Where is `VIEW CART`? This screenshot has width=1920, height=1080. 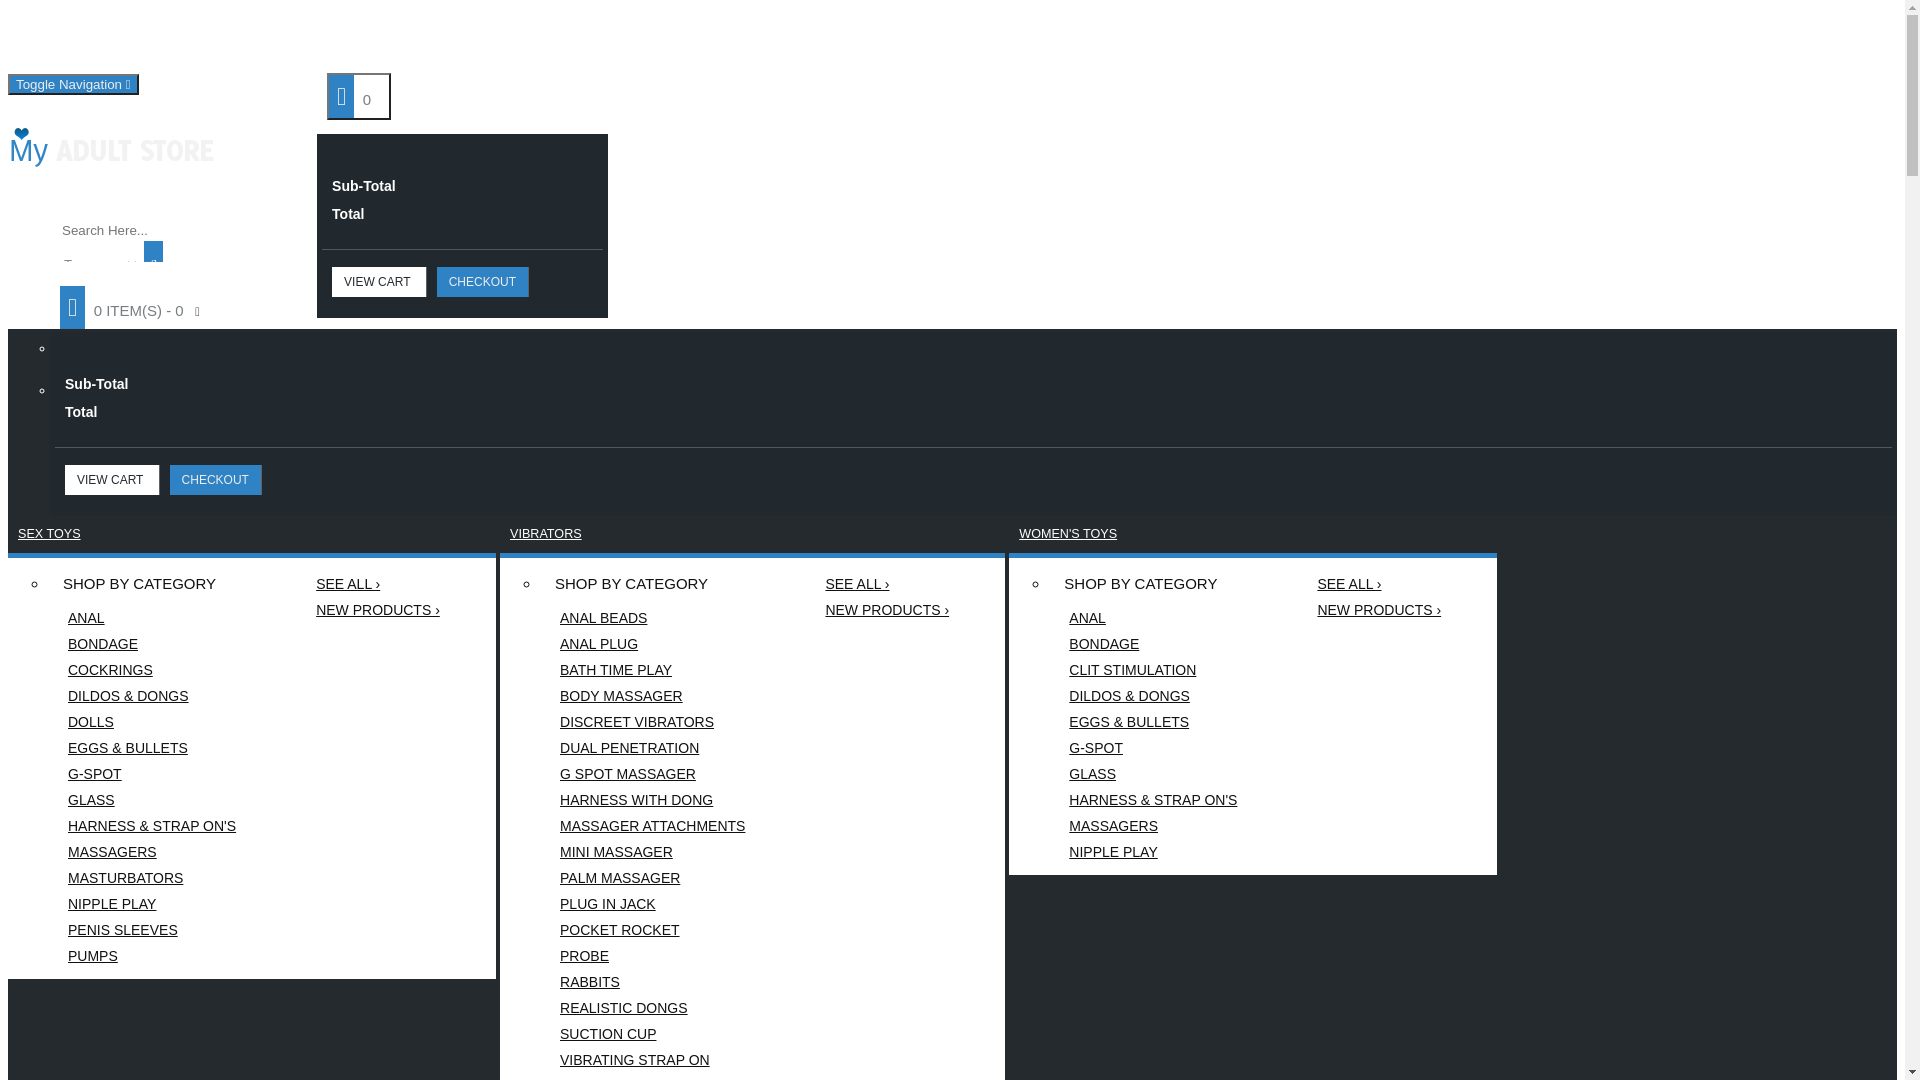
VIEW CART is located at coordinates (380, 282).